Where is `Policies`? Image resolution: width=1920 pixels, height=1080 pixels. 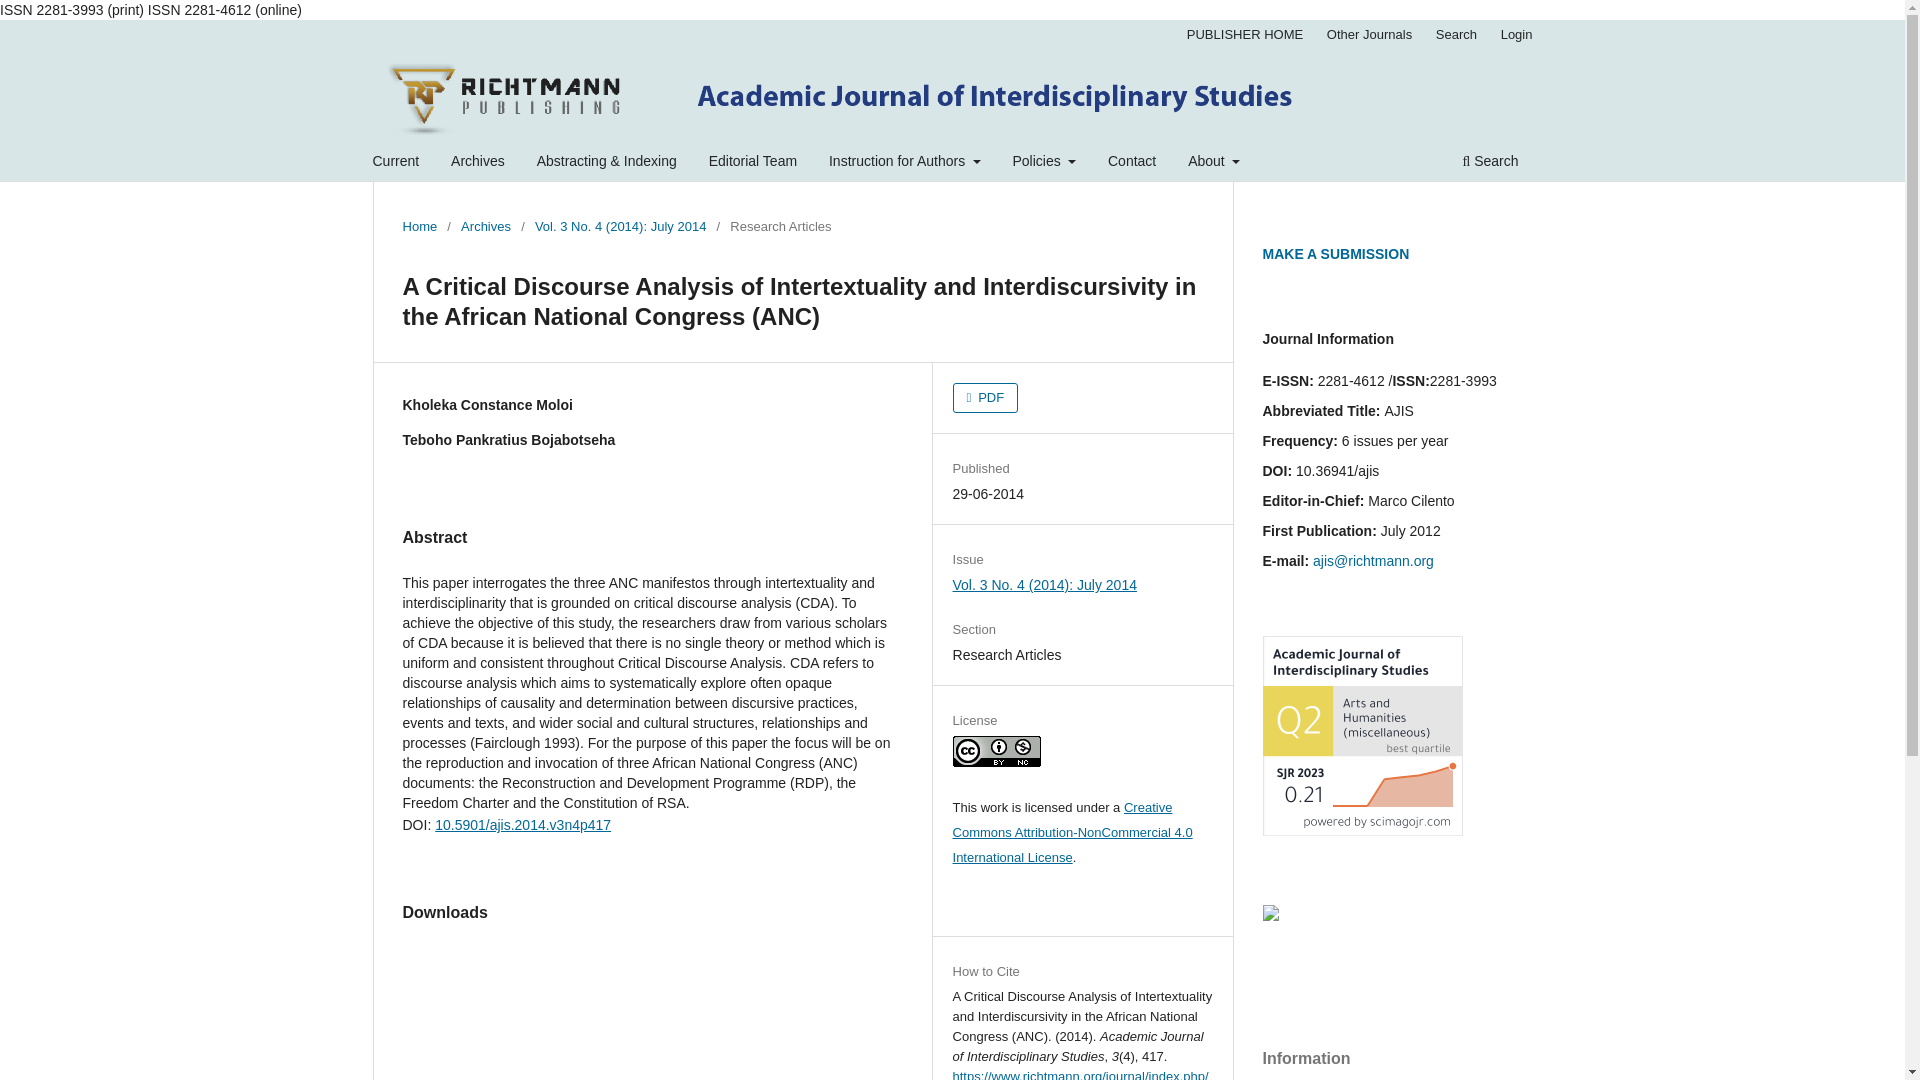
Policies is located at coordinates (1043, 163).